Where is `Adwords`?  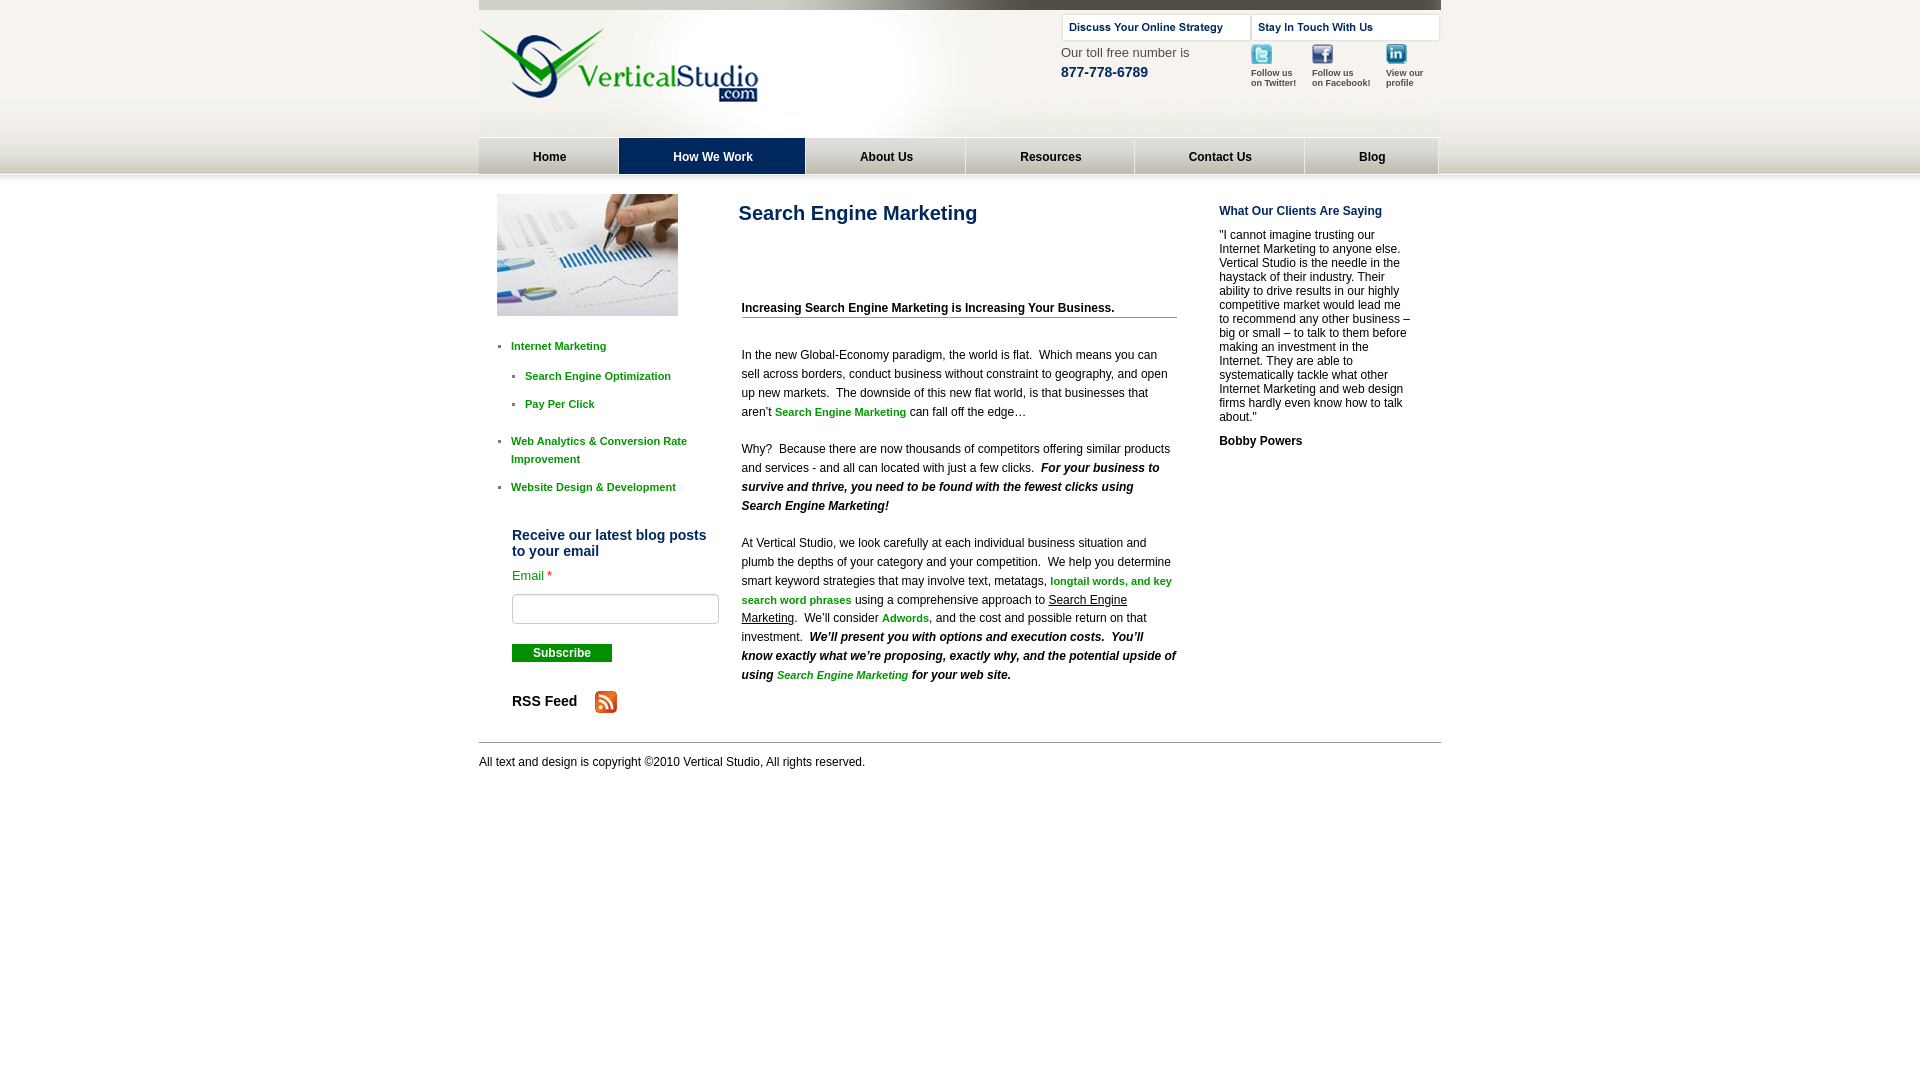
Adwords is located at coordinates (905, 618).